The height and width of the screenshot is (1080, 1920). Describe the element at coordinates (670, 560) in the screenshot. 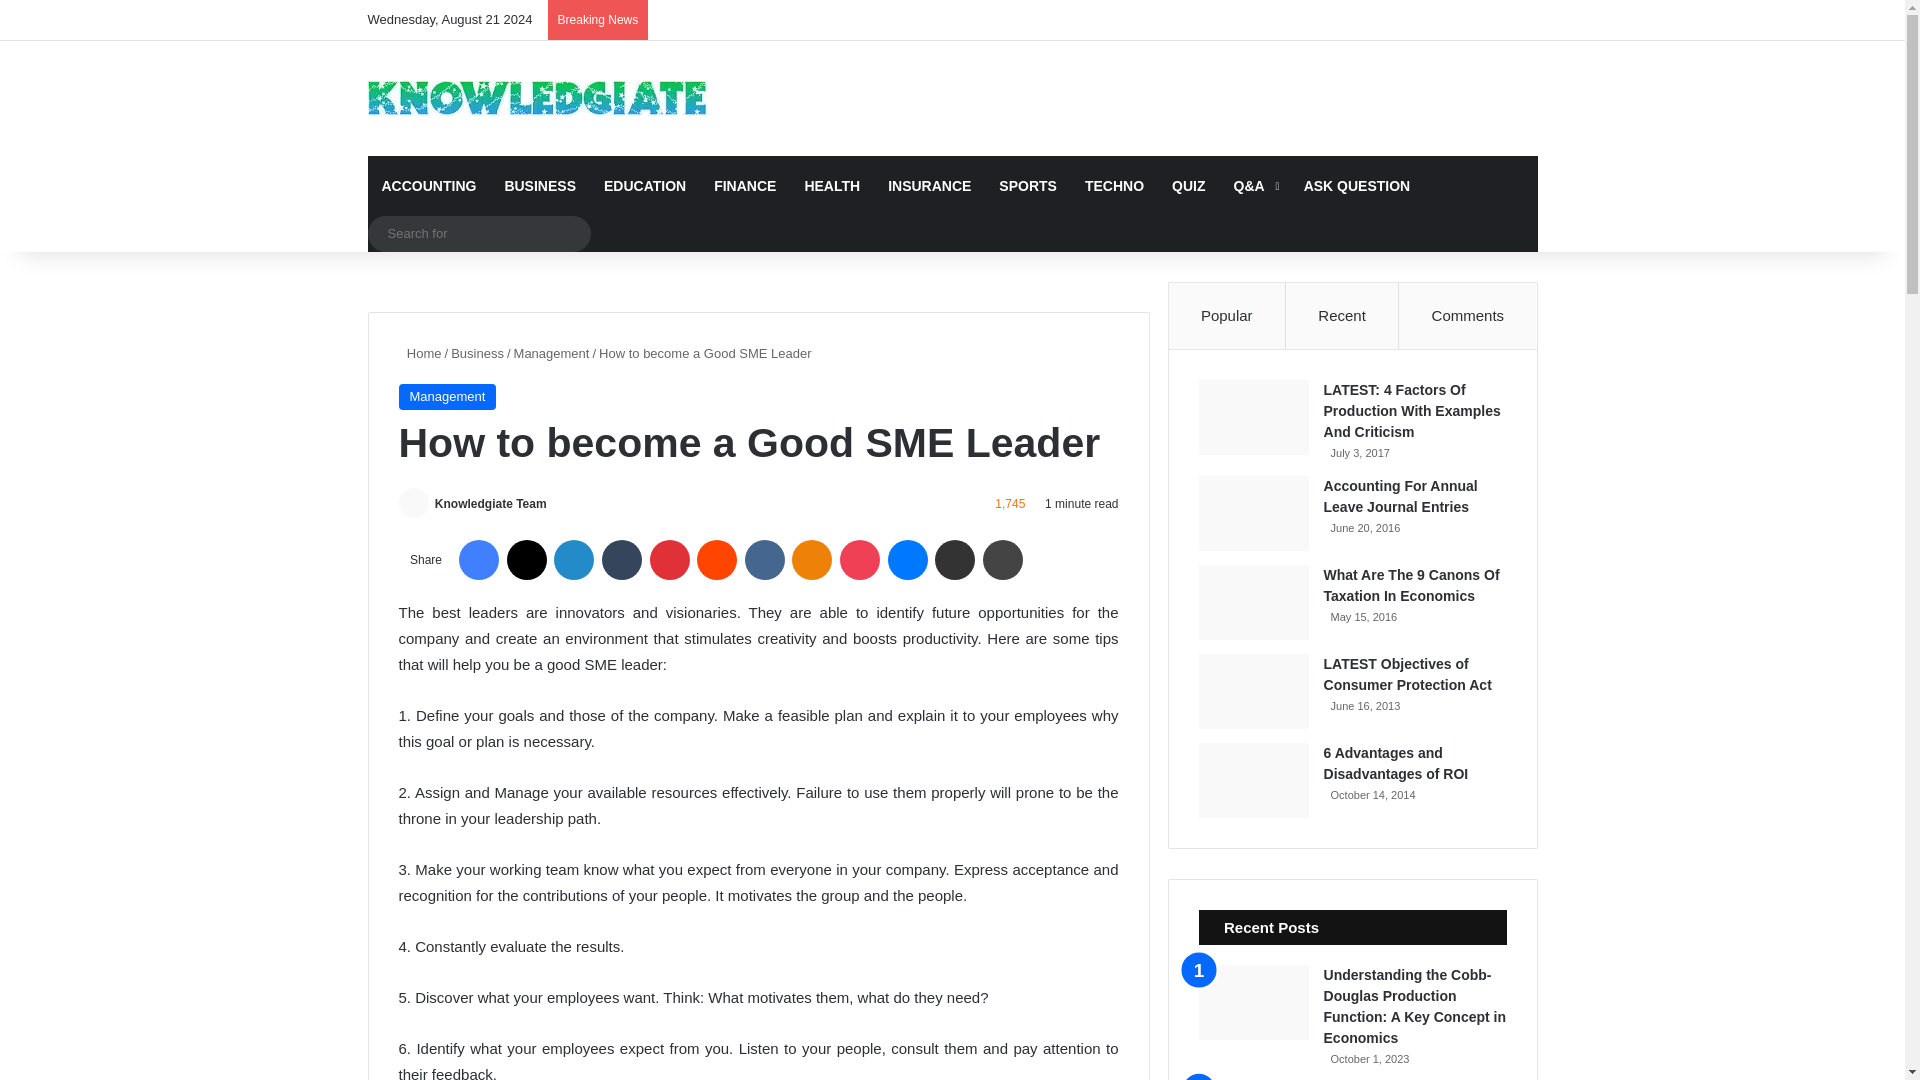

I see `Pinterest` at that location.